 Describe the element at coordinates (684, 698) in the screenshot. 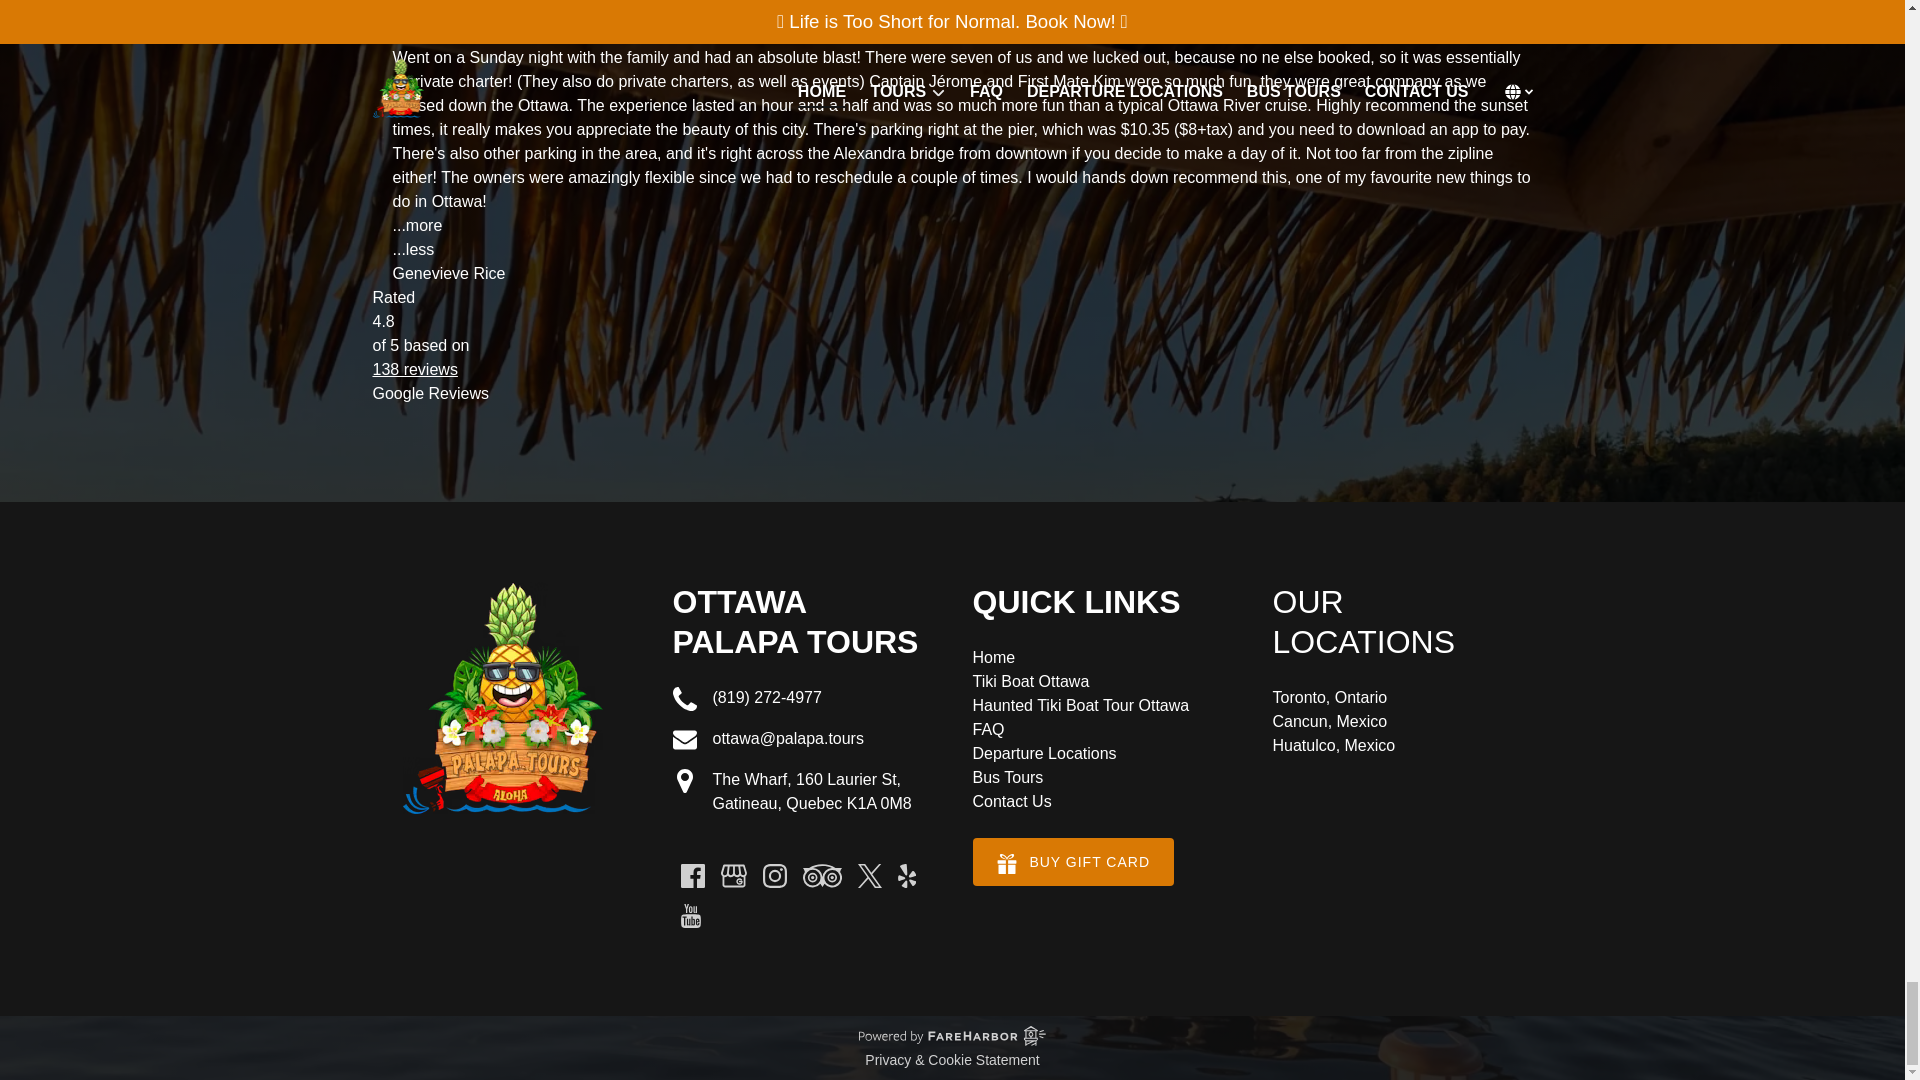

I see `Phone` at that location.